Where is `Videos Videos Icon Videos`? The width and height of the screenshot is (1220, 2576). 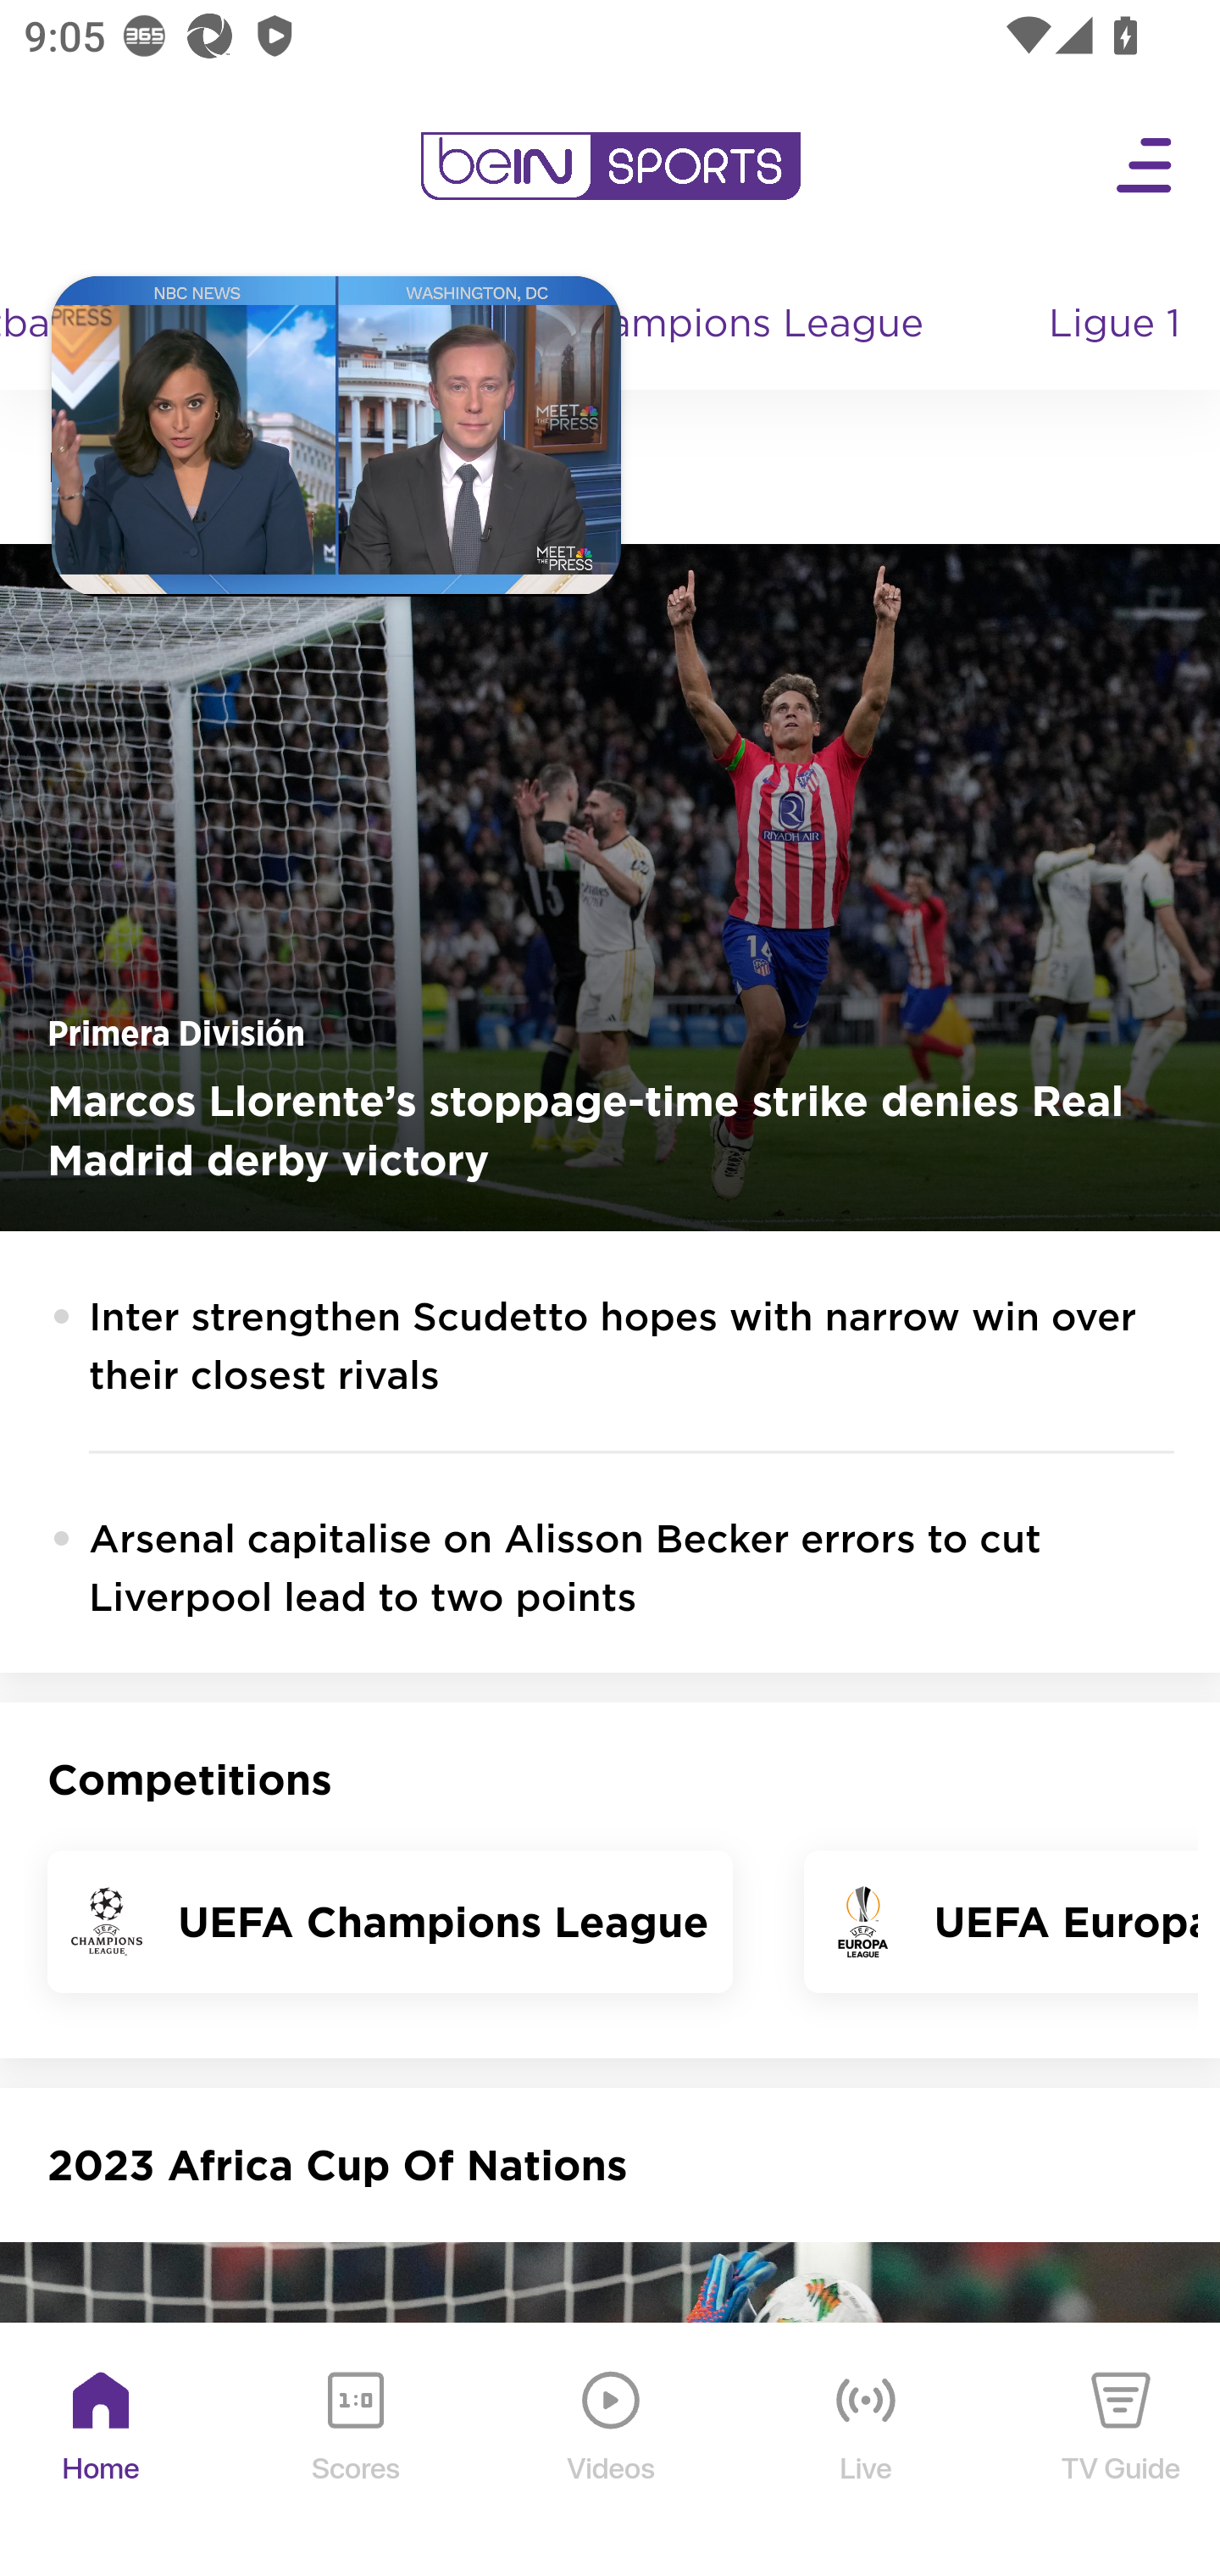
Videos Videos Icon Videos is located at coordinates (612, 2451).